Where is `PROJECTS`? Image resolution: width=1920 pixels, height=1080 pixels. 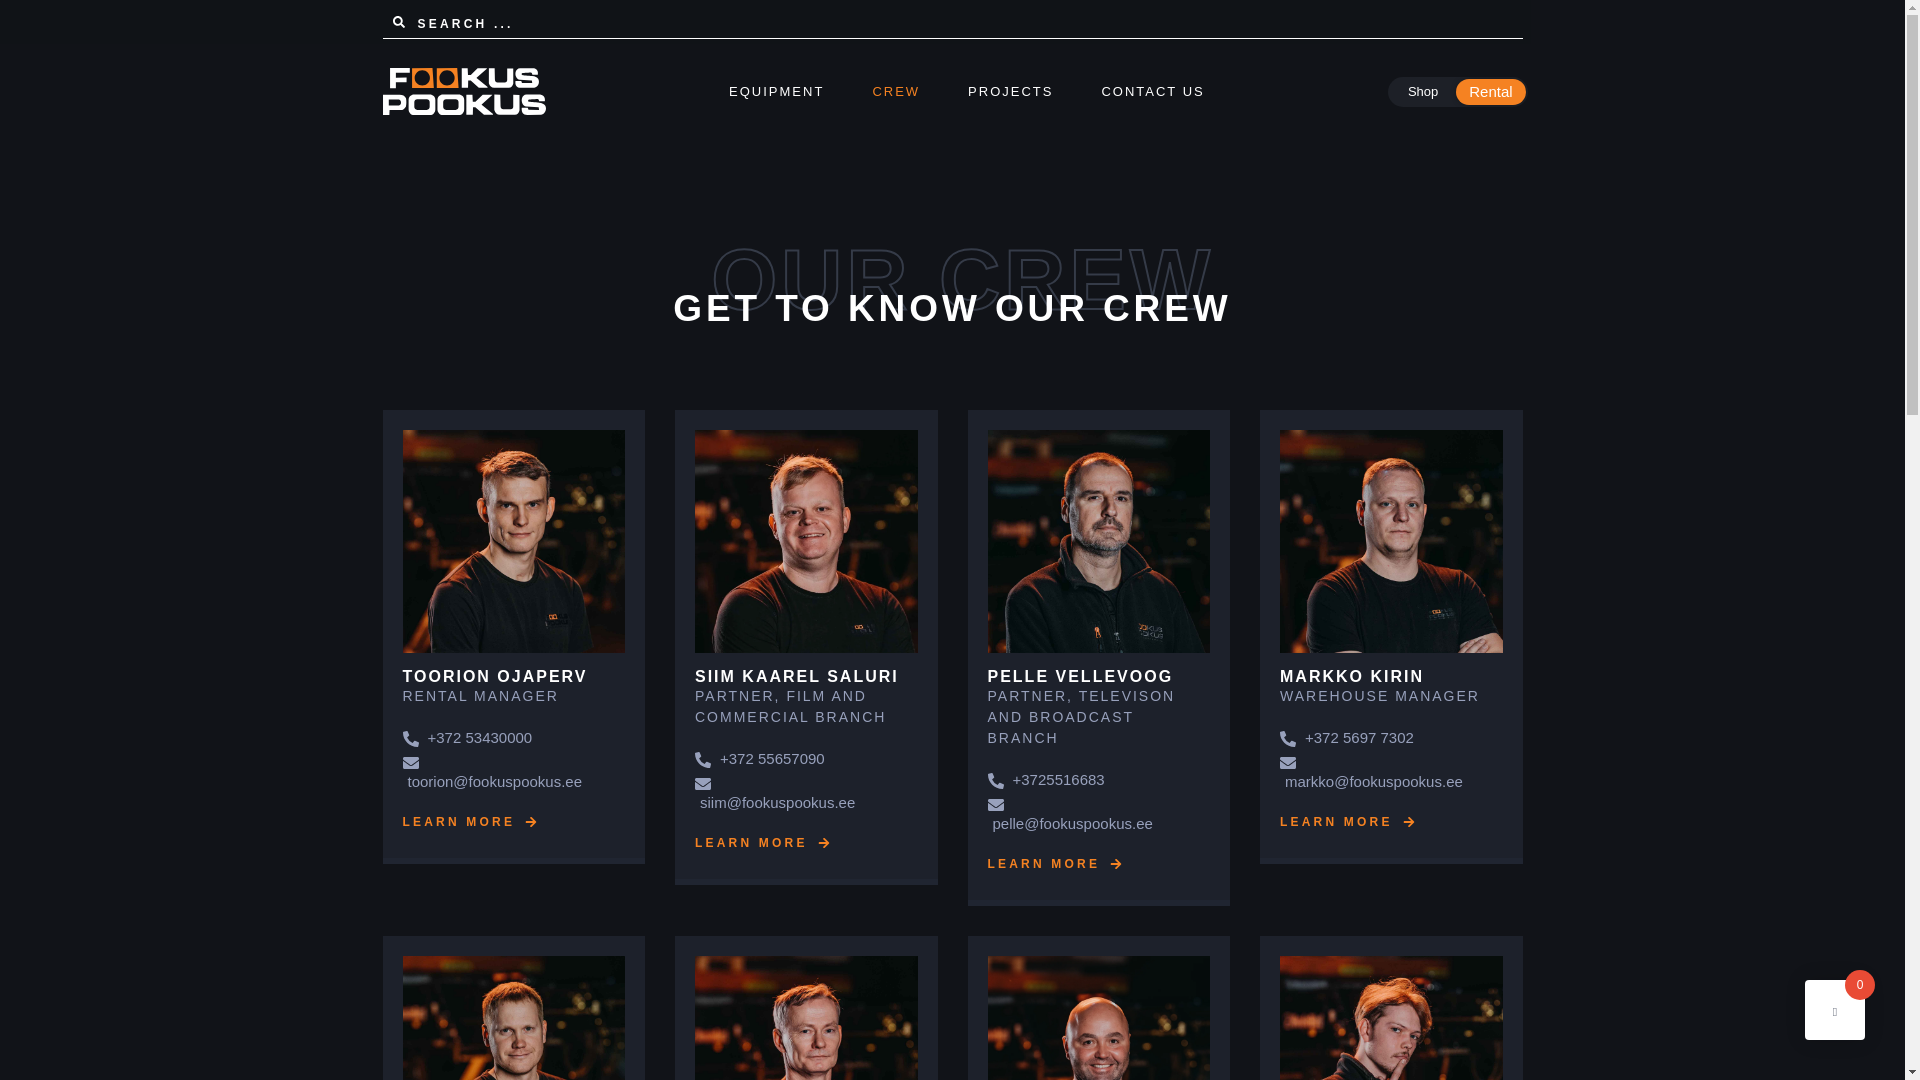
PROJECTS is located at coordinates (1010, 92).